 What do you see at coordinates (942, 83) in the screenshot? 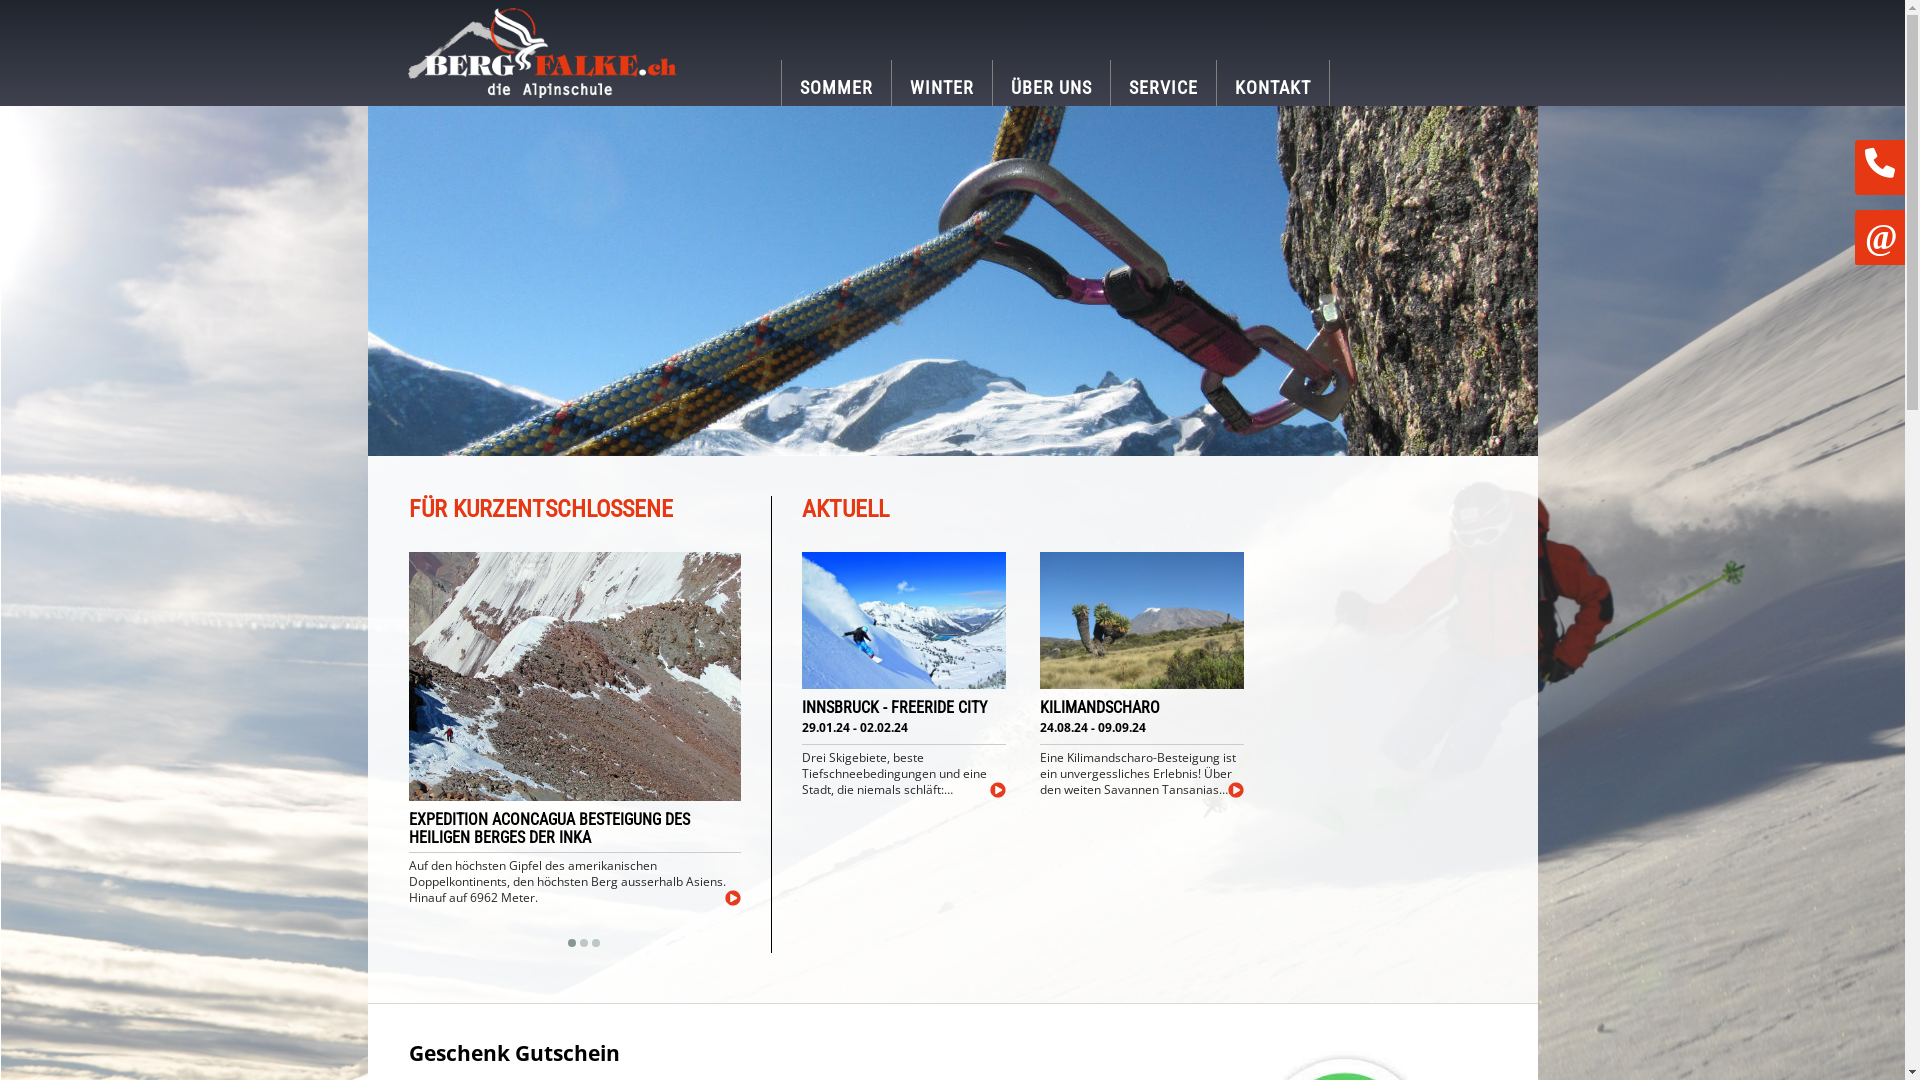
I see `WINTER` at bounding box center [942, 83].